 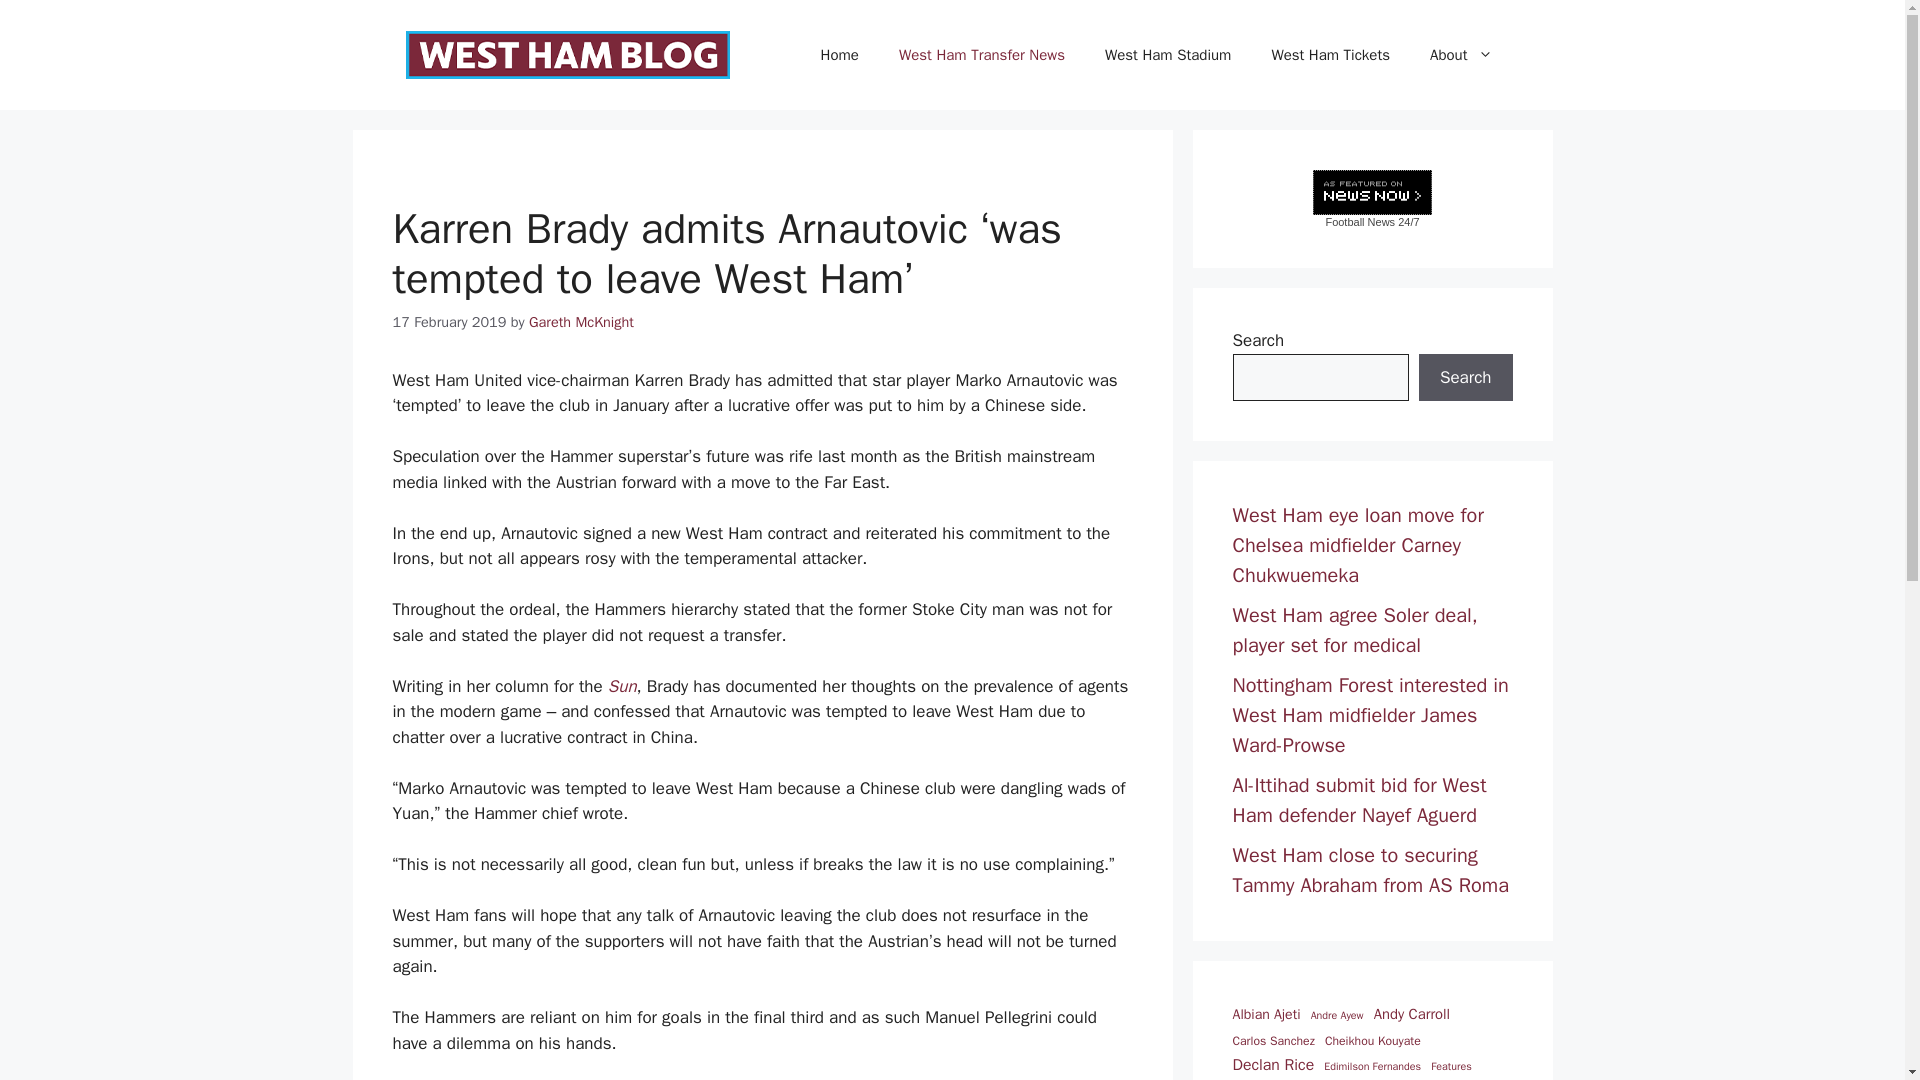 I want to click on West Ham Tickets, so click(x=1330, y=54).